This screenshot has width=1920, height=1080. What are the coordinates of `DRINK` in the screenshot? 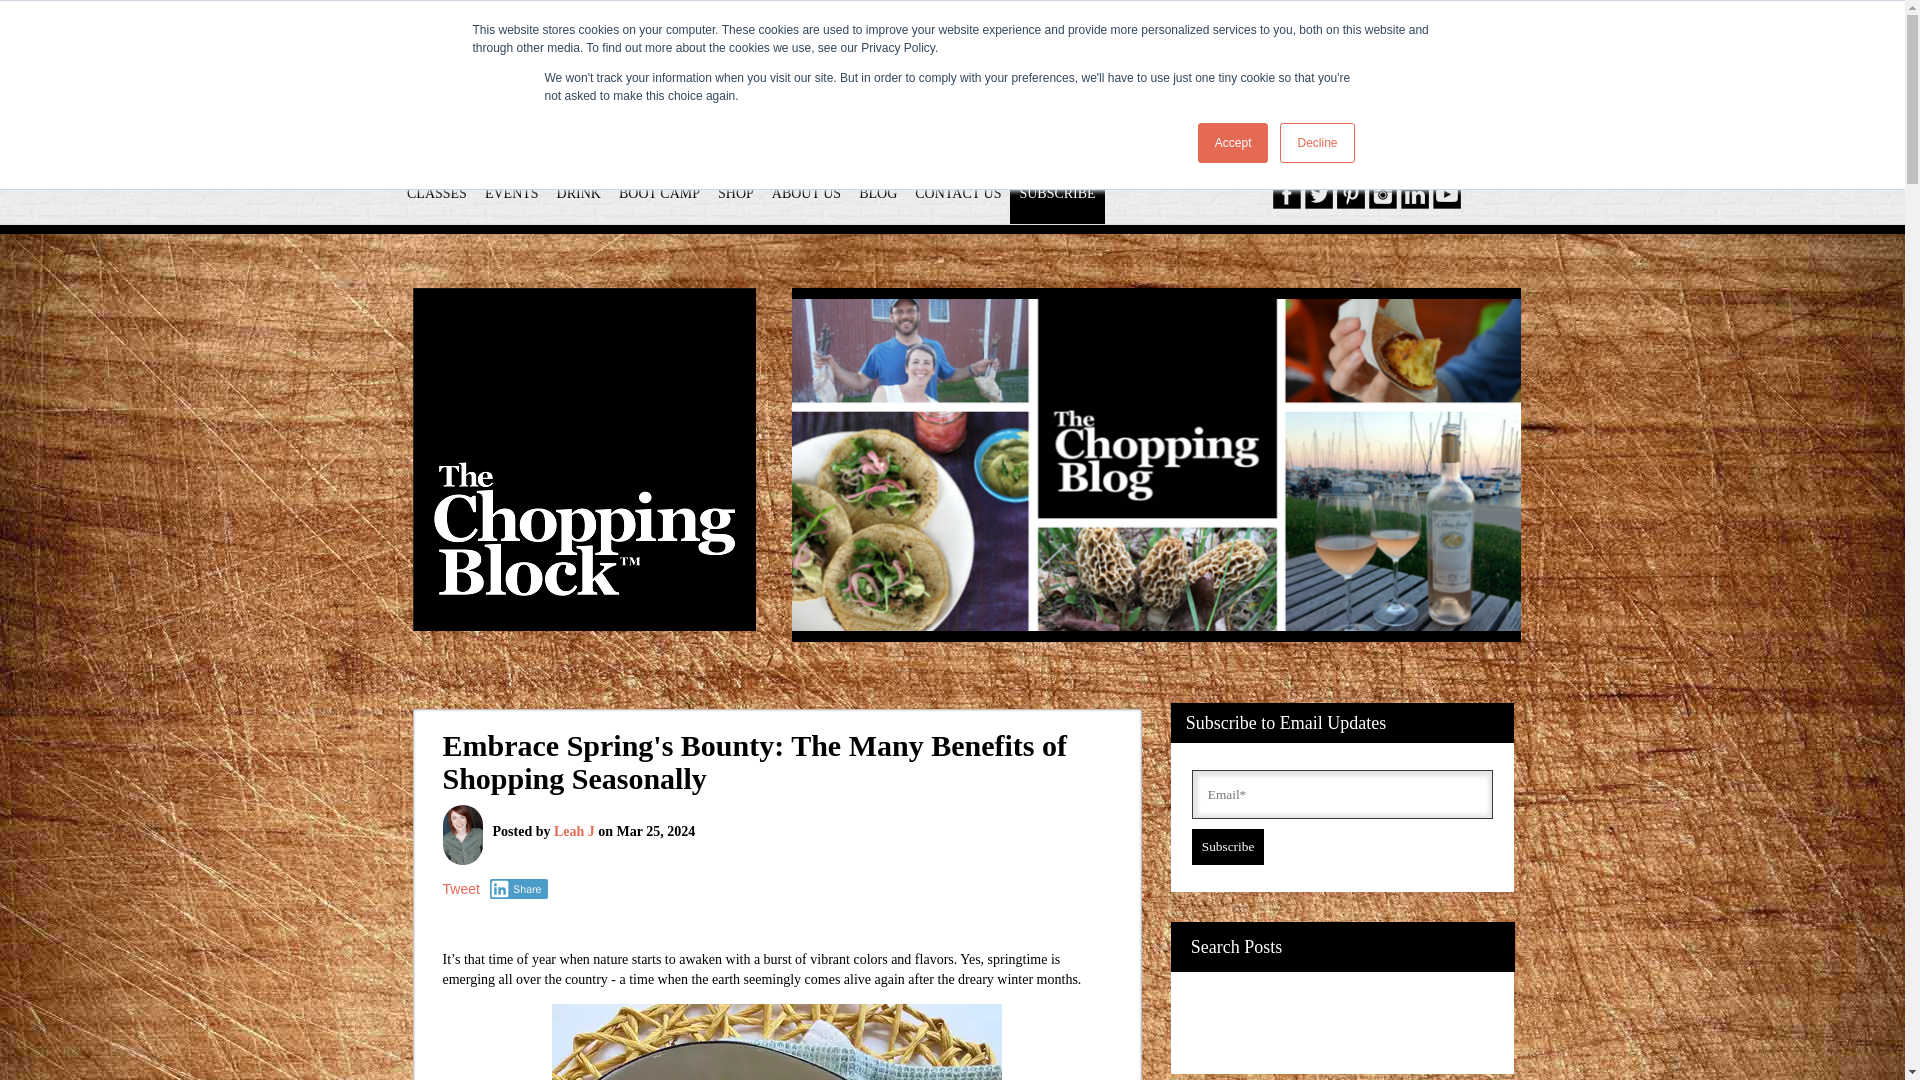 It's located at (578, 192).